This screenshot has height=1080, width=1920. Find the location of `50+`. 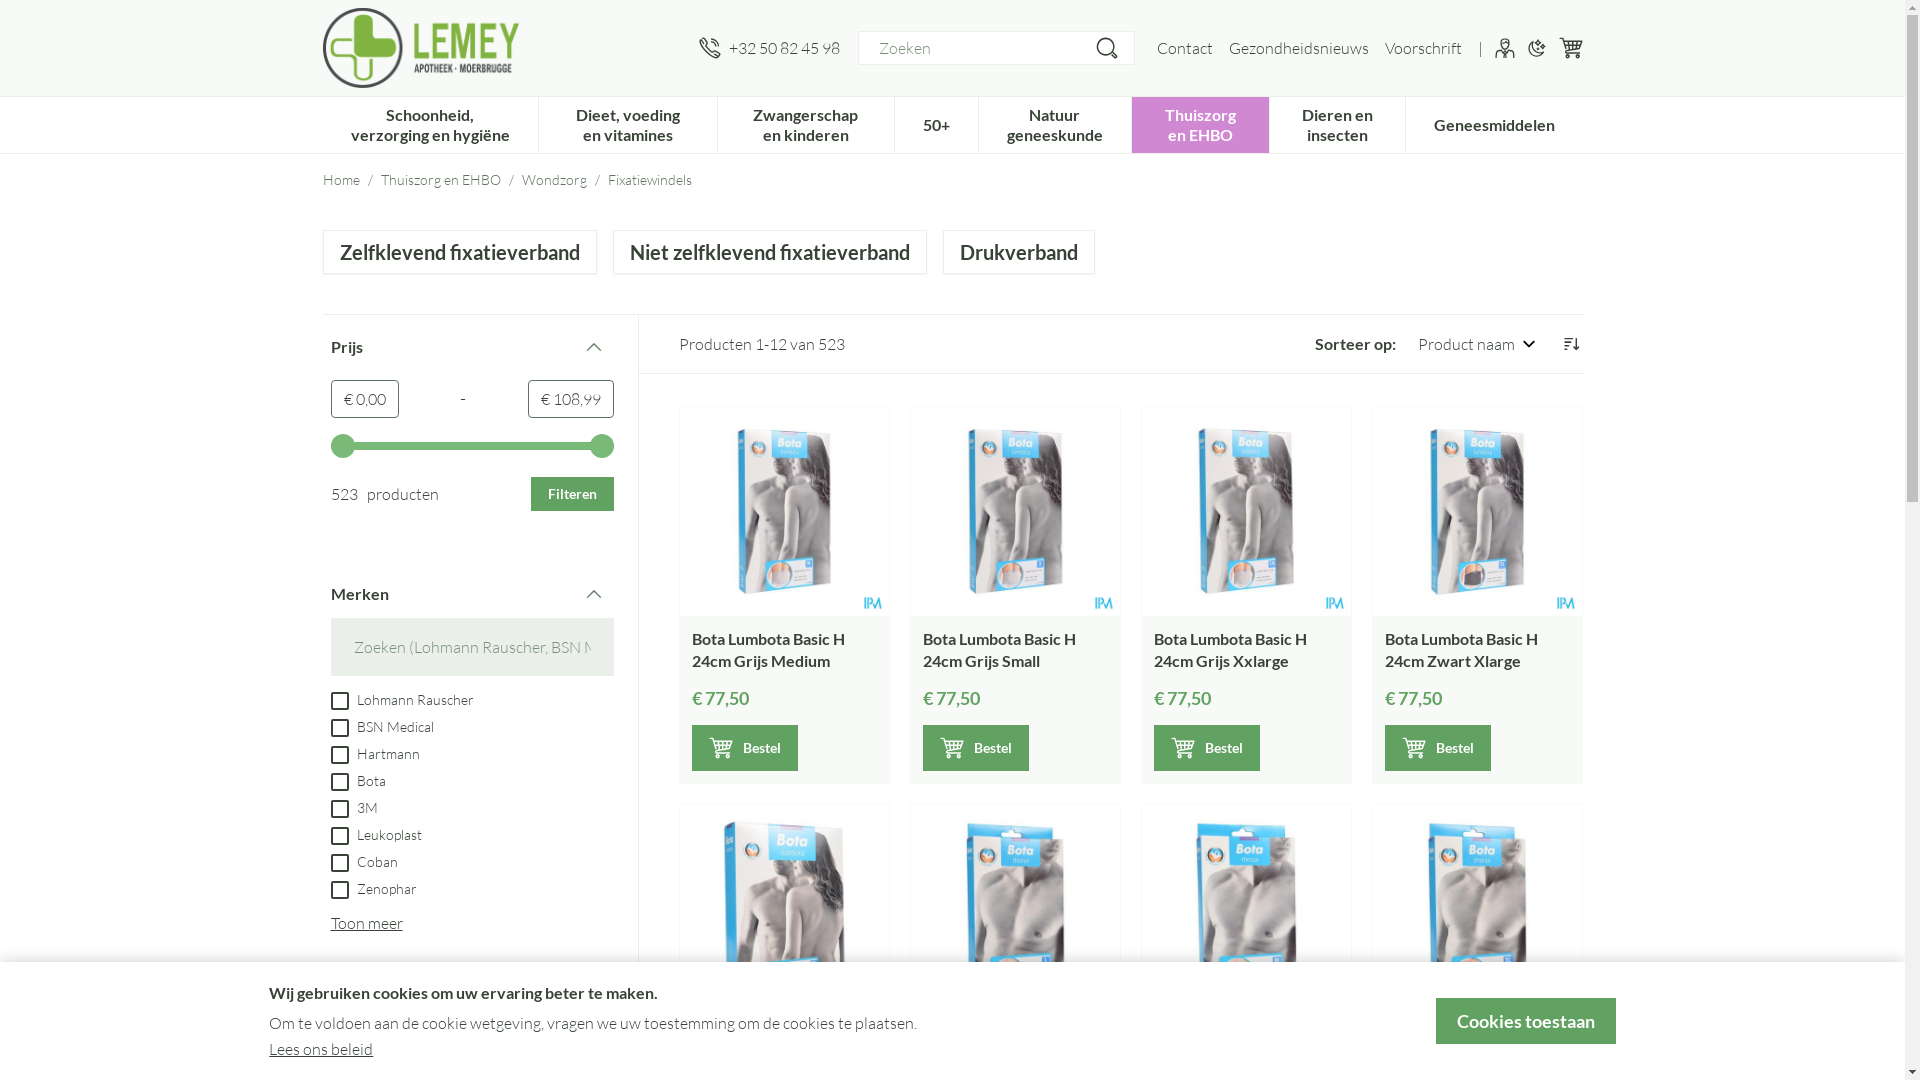

50+ is located at coordinates (936, 123).